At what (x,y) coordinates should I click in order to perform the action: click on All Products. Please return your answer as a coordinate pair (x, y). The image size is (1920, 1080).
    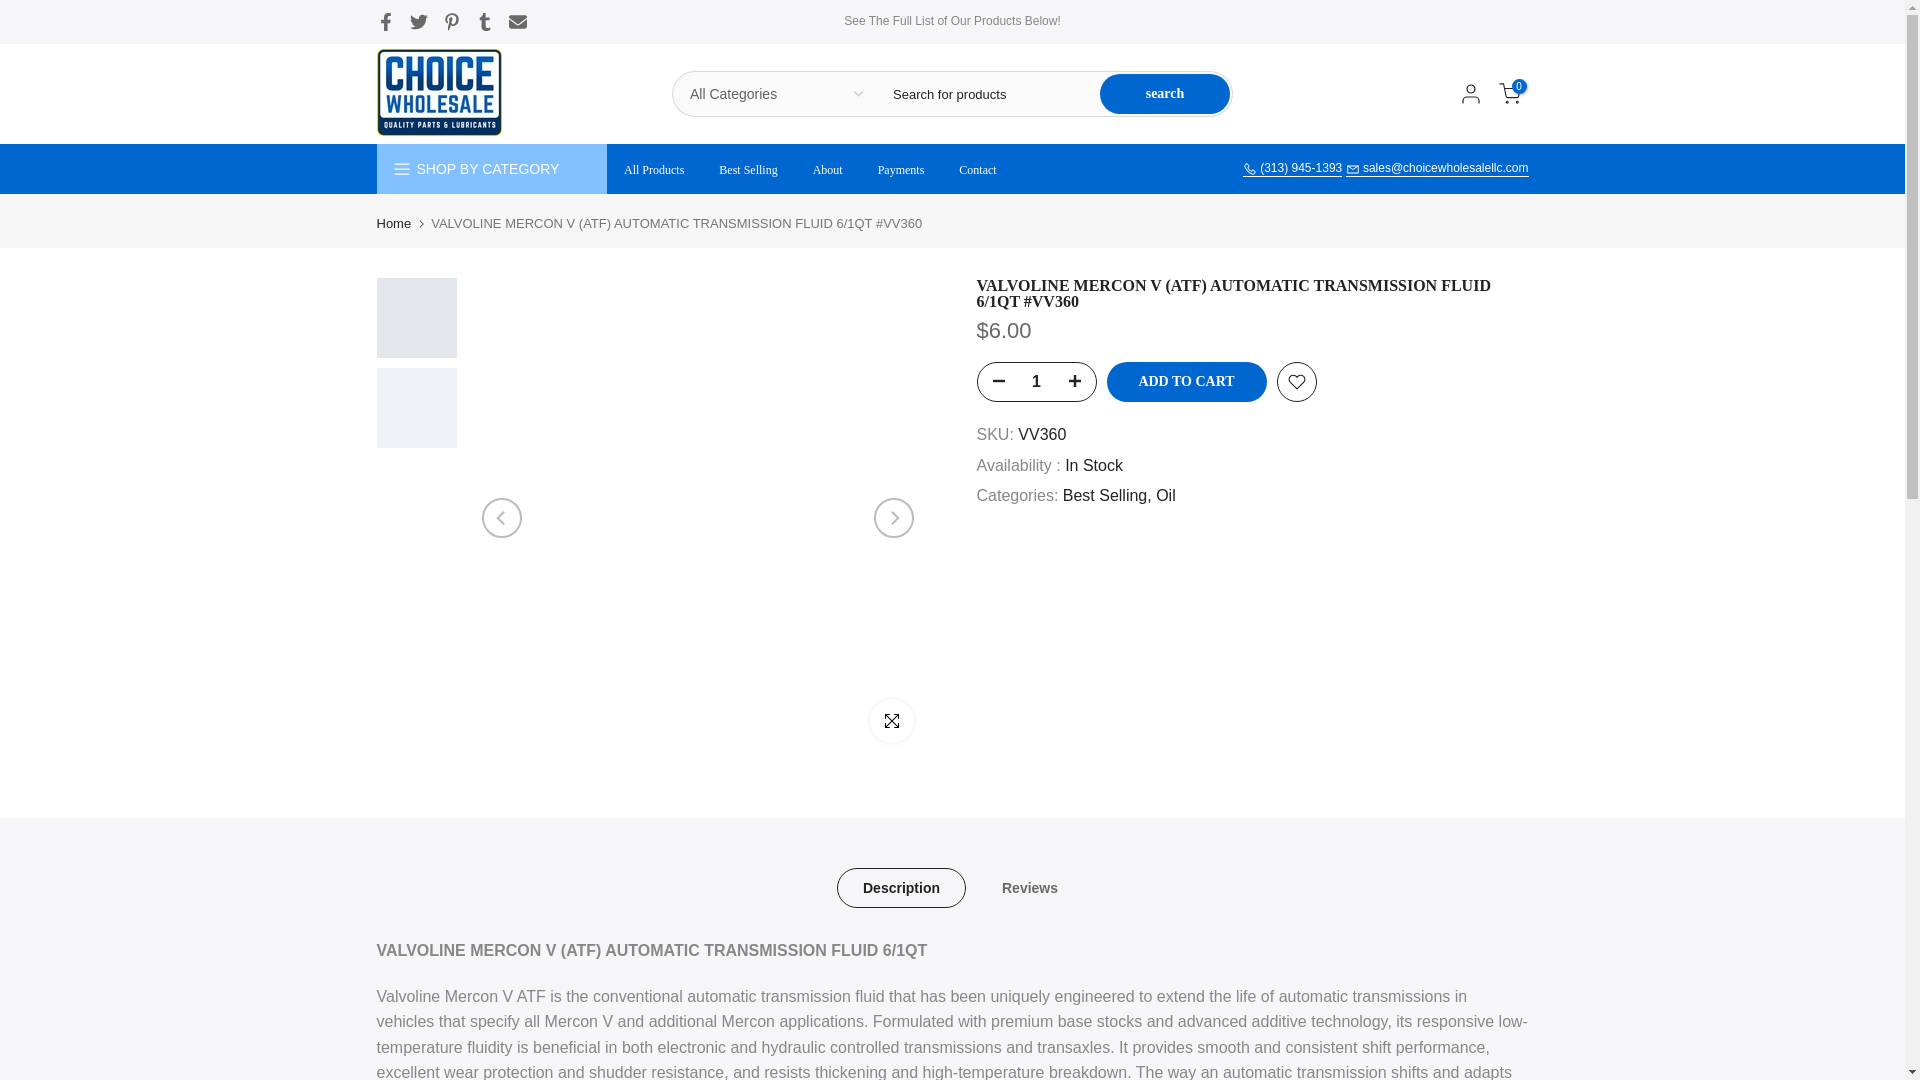
    Looking at the image, I should click on (653, 170).